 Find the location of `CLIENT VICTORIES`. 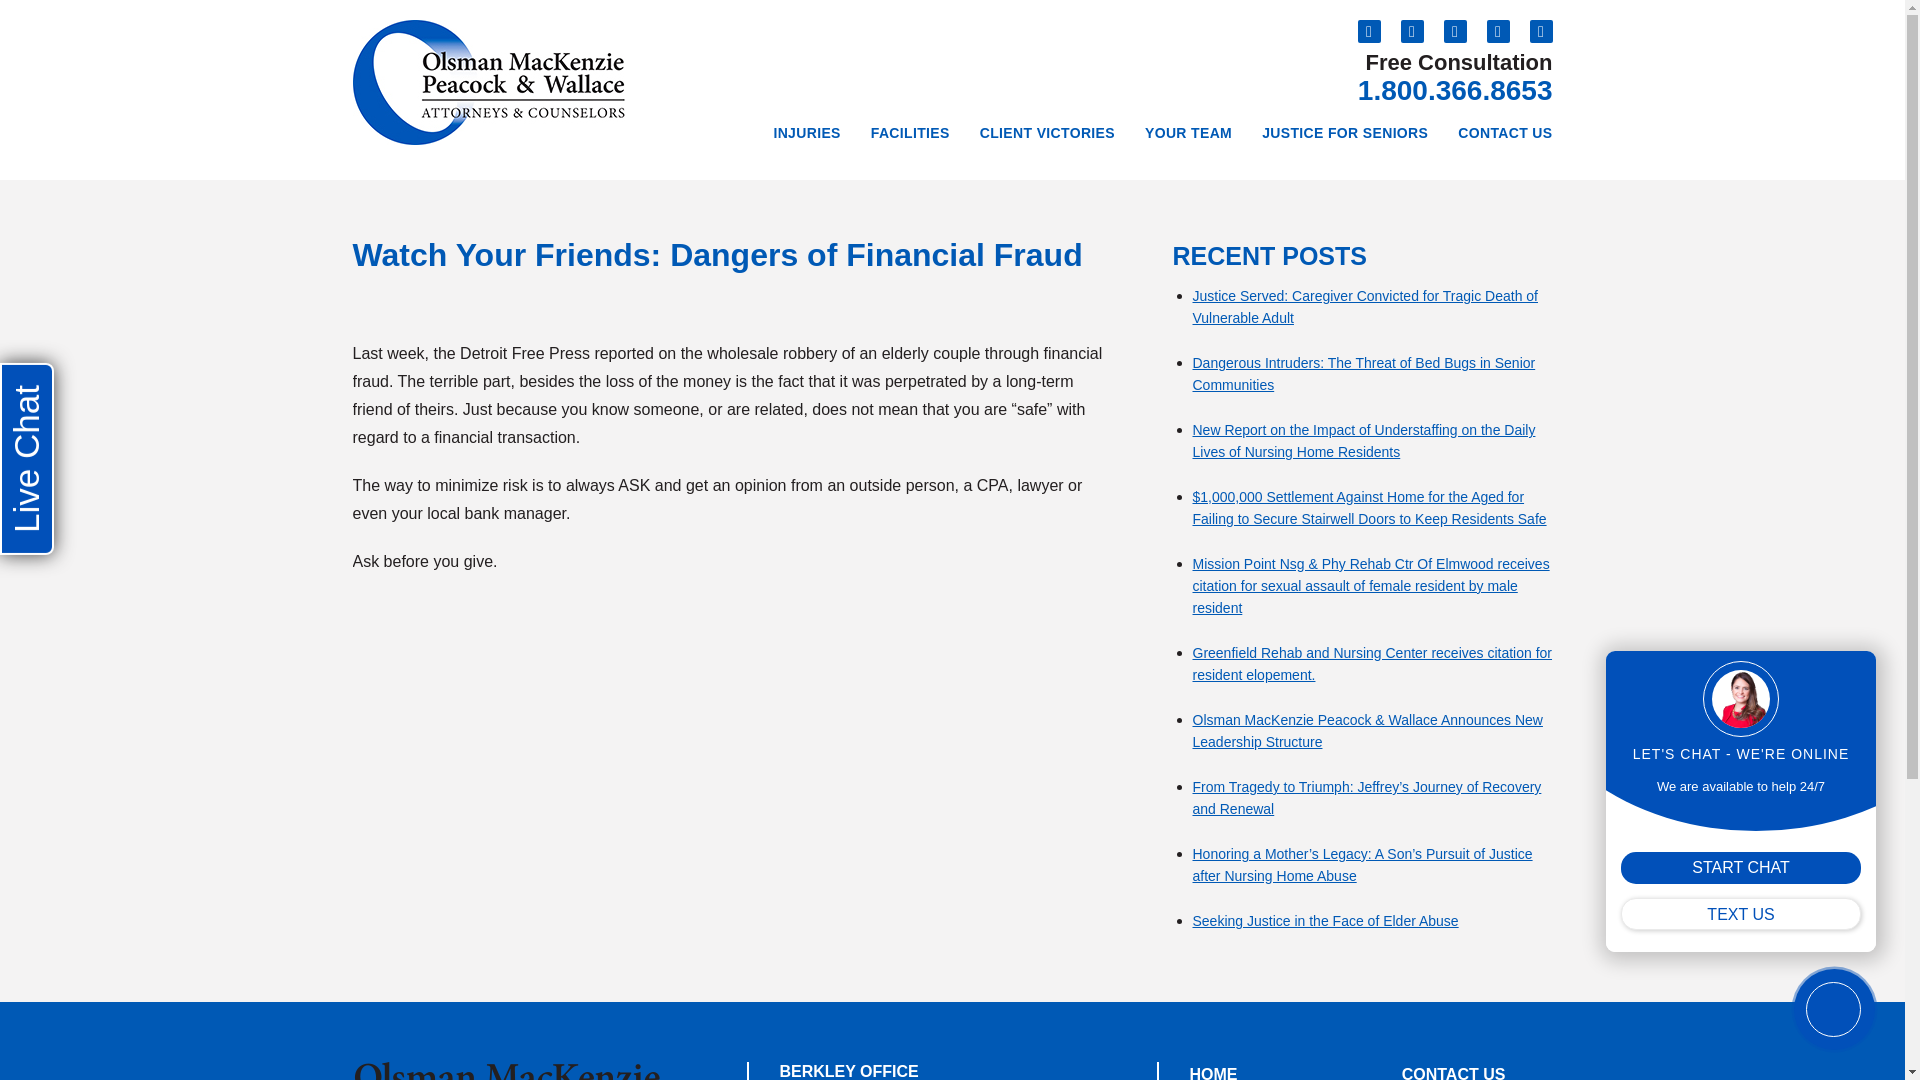

CLIENT VICTORIES is located at coordinates (1048, 134).